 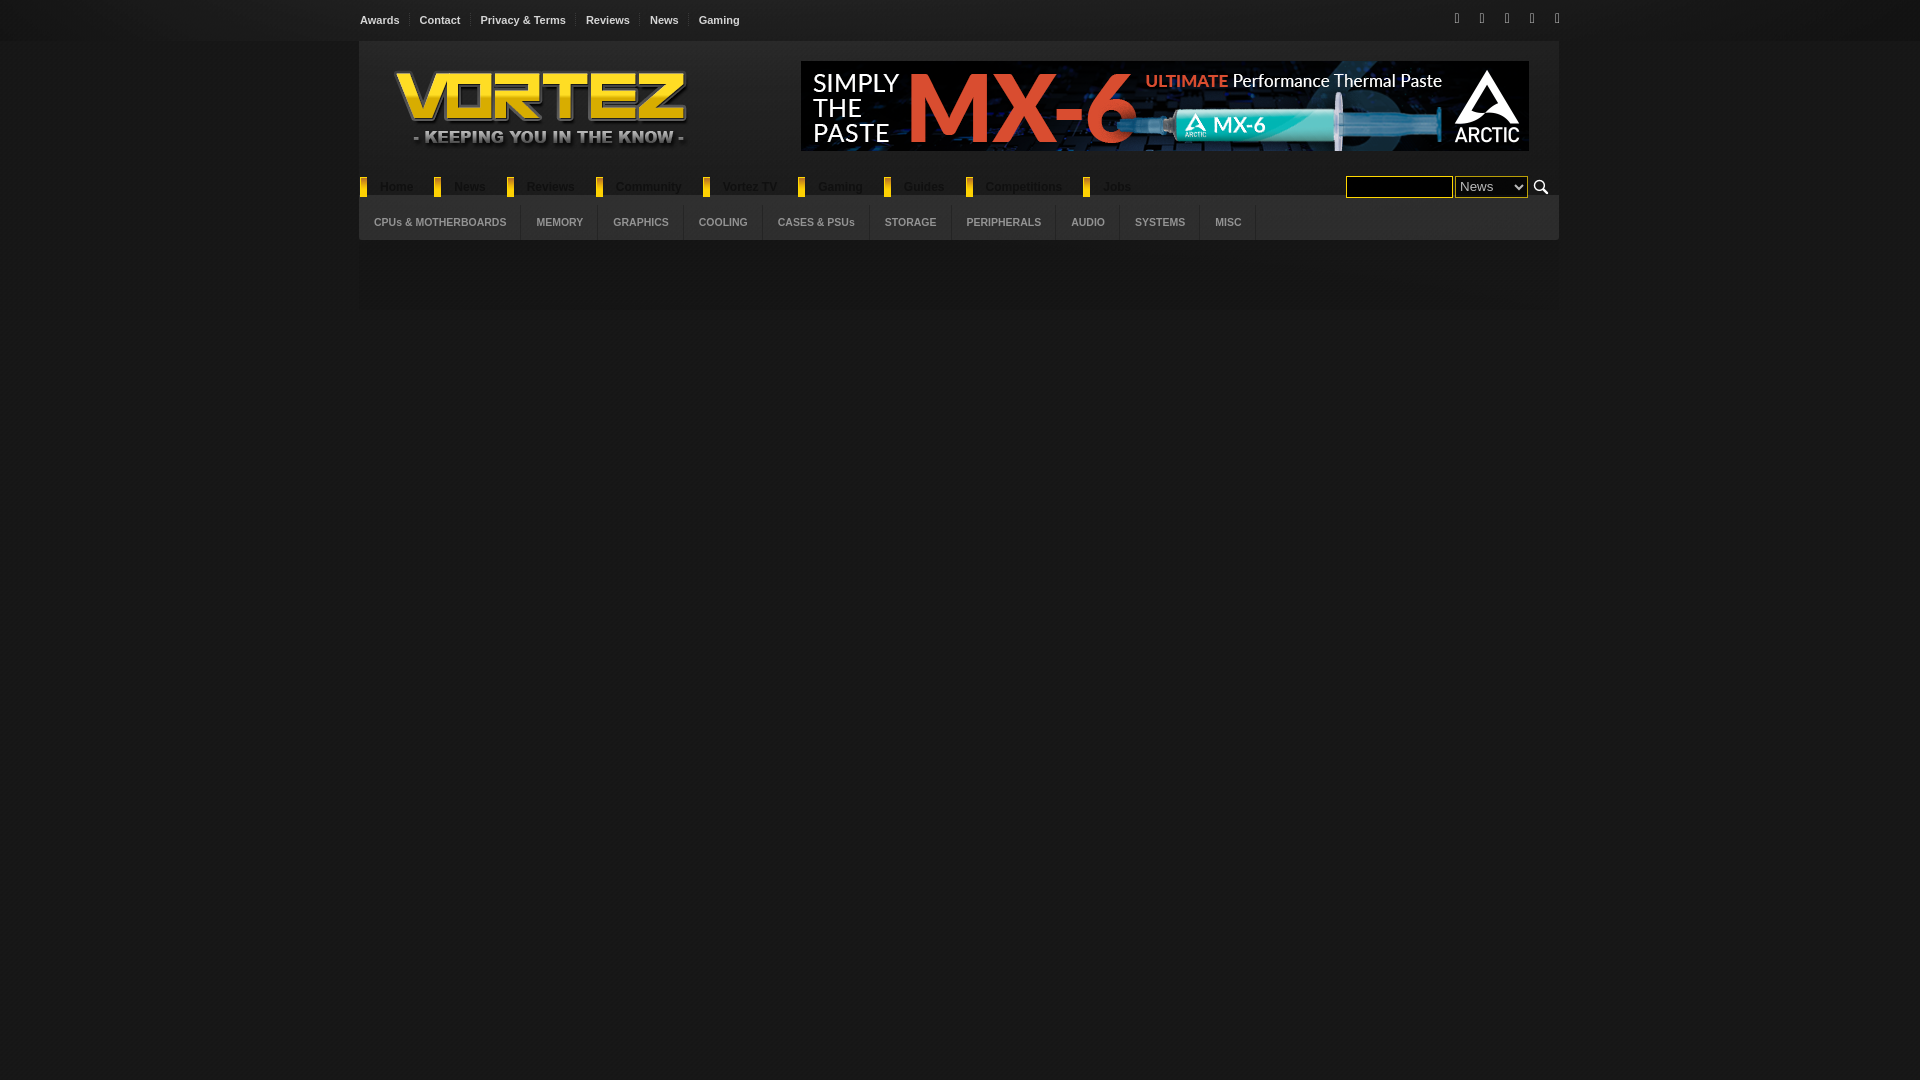 What do you see at coordinates (910, 222) in the screenshot?
I see `STORAGE` at bounding box center [910, 222].